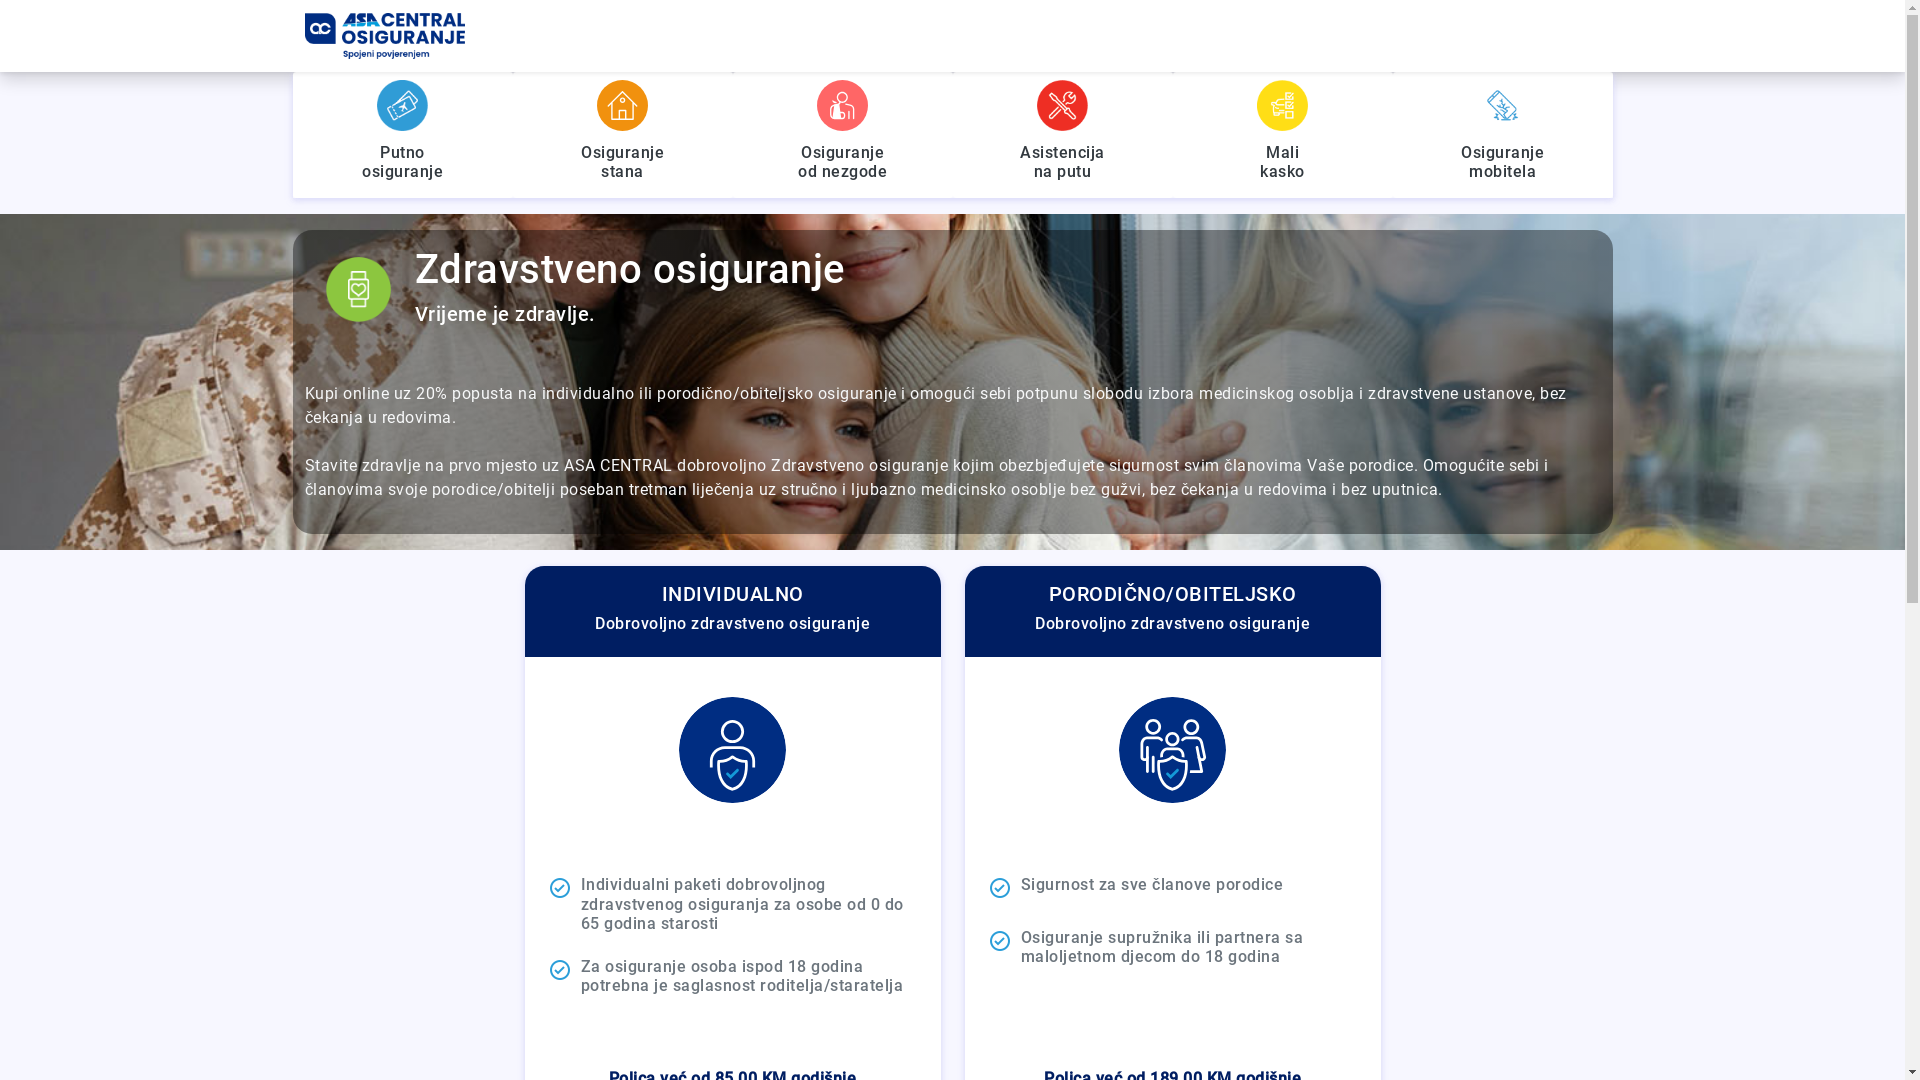 The height and width of the screenshot is (1080, 1920). Describe the element at coordinates (622, 135) in the screenshot. I see `Osiguranje
stana` at that location.